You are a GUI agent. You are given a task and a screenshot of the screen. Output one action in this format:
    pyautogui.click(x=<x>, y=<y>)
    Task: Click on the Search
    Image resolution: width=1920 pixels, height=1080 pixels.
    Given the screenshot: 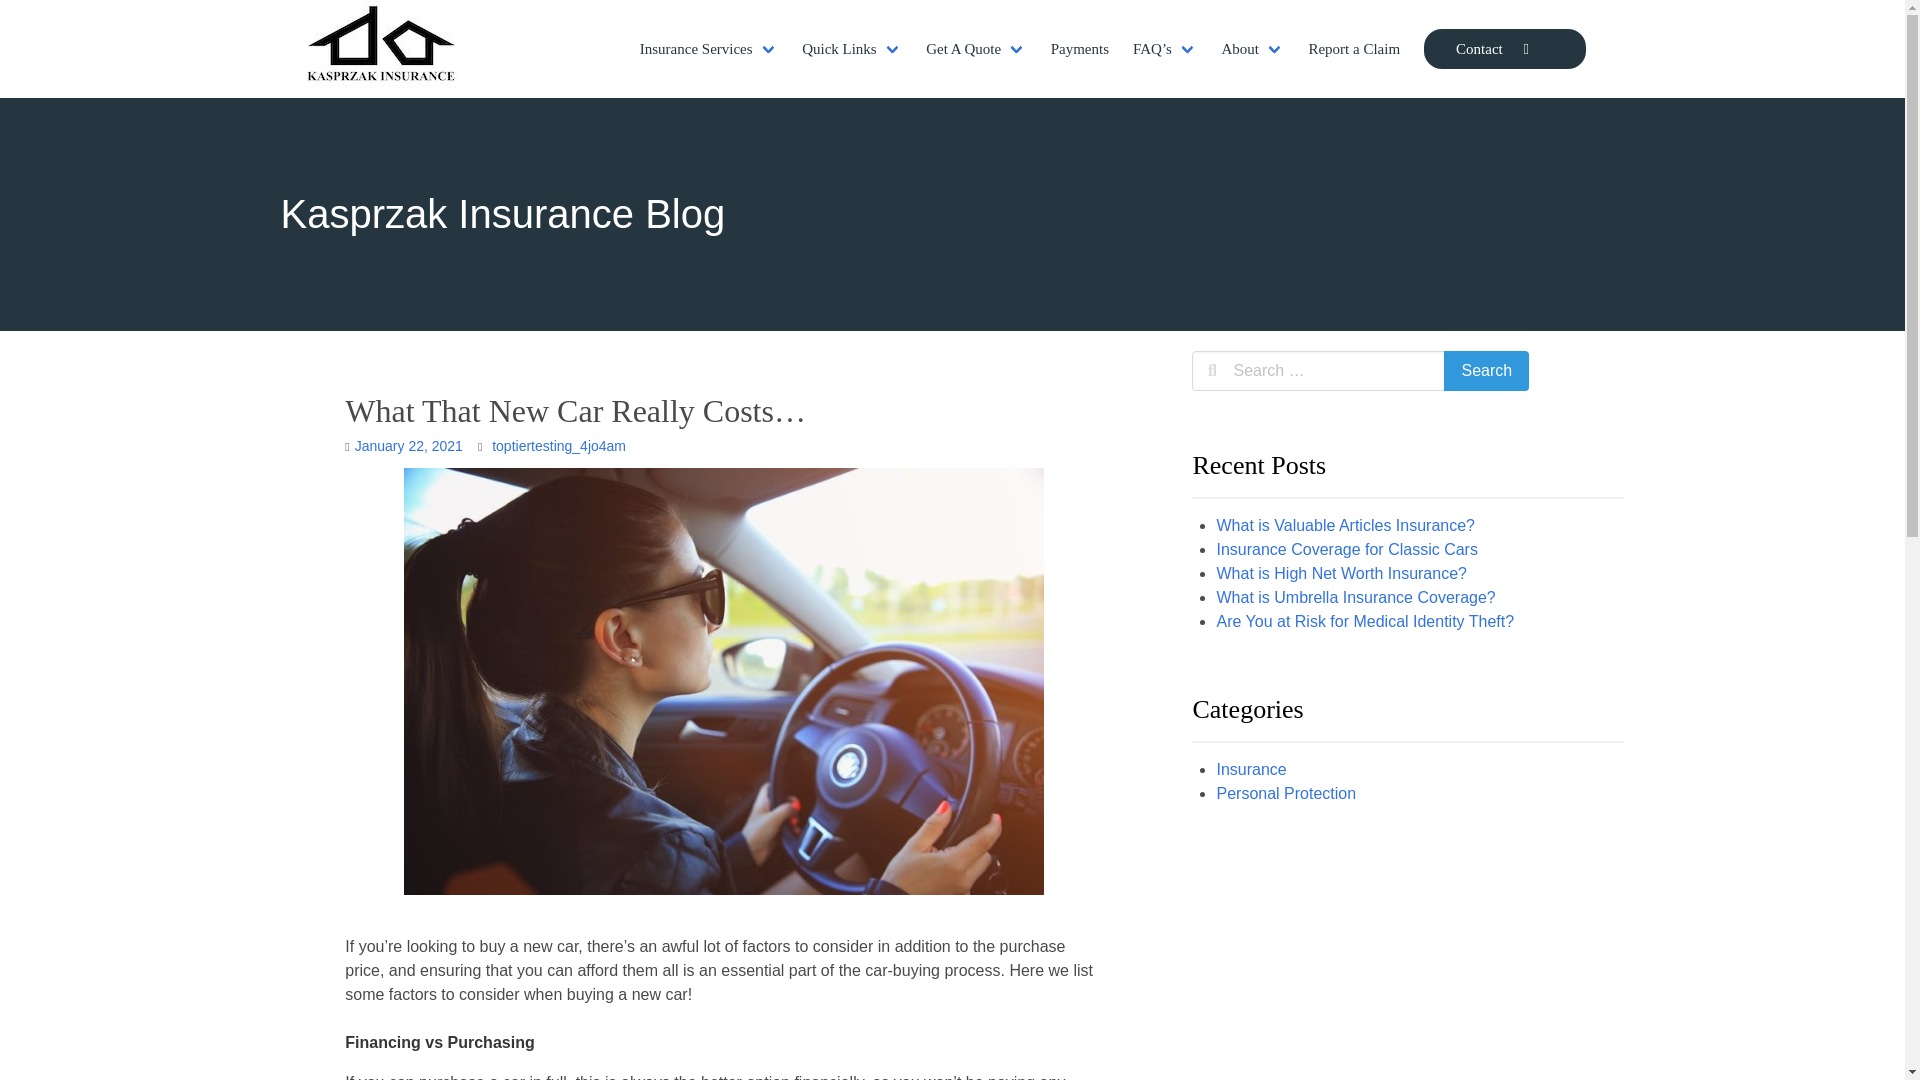 What is the action you would take?
    pyautogui.click(x=1486, y=370)
    